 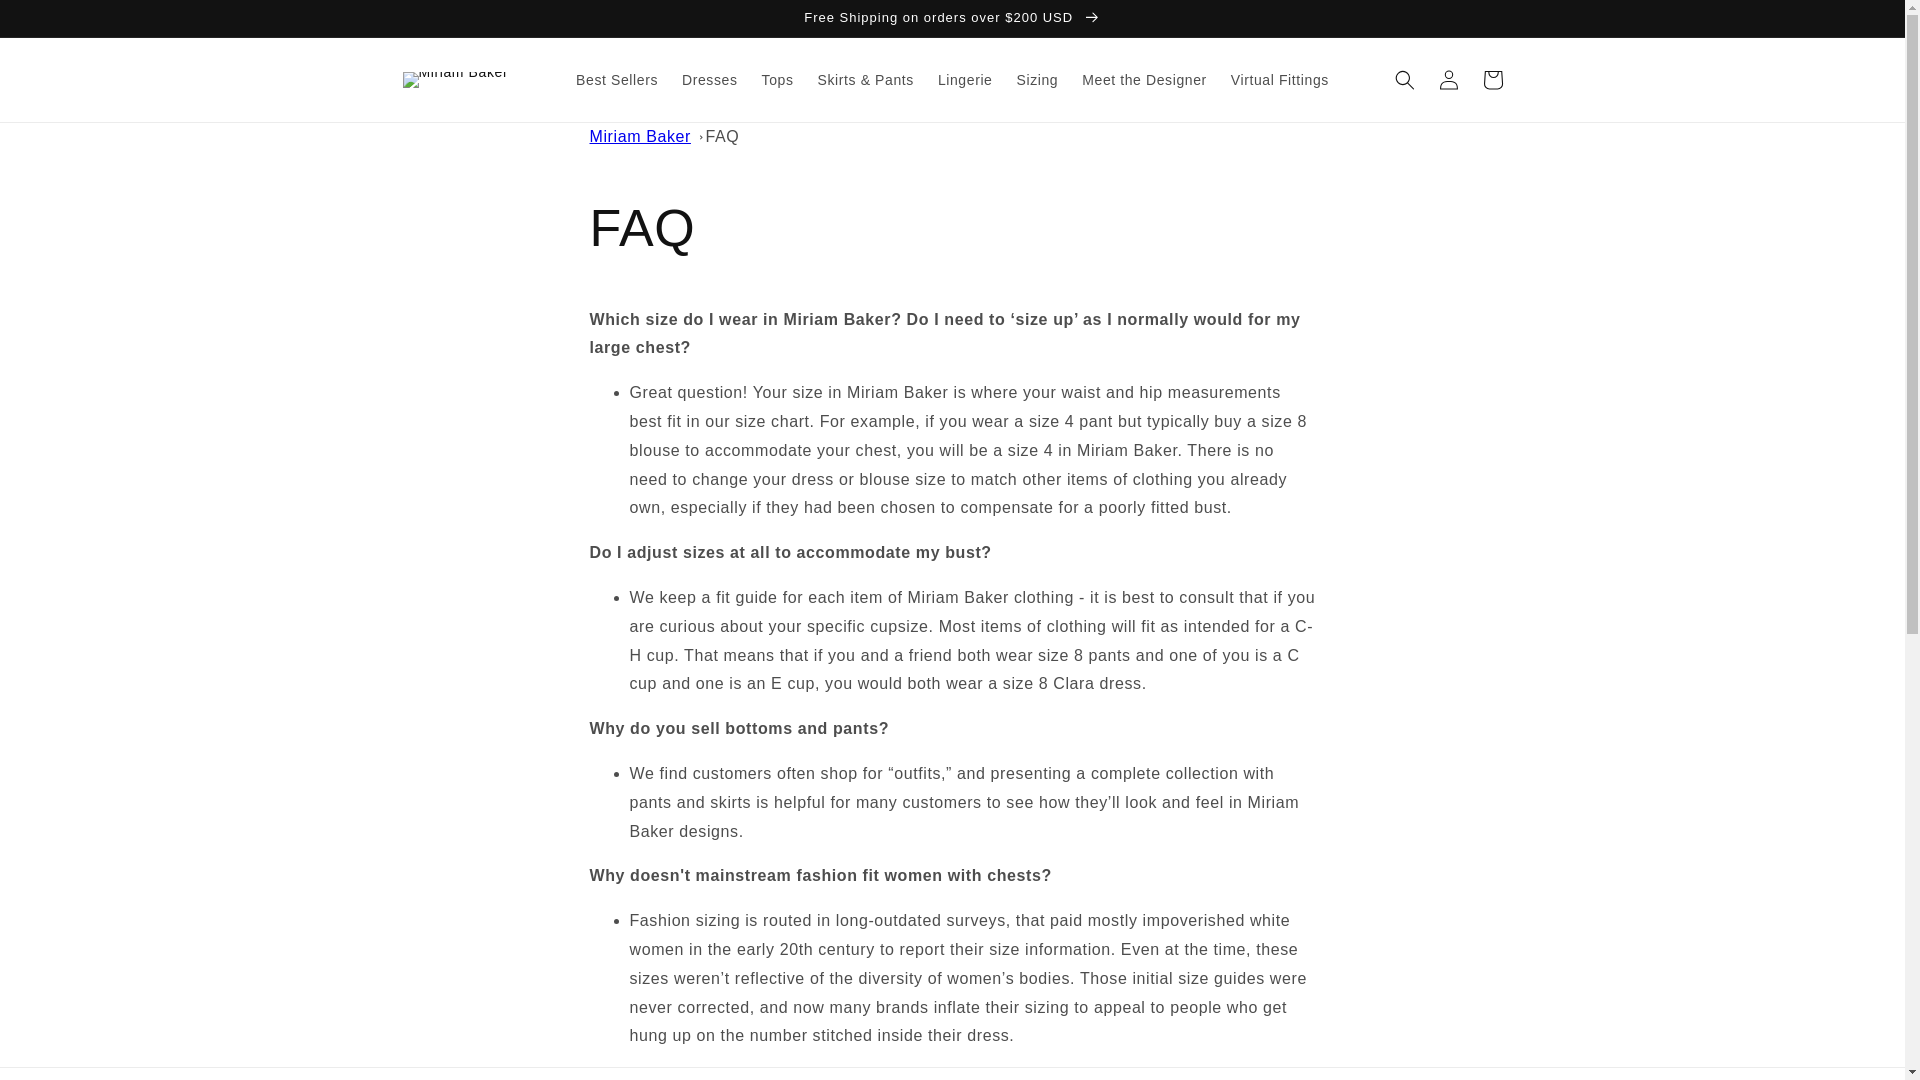 What do you see at coordinates (722, 136) in the screenshot?
I see `FAQ` at bounding box center [722, 136].